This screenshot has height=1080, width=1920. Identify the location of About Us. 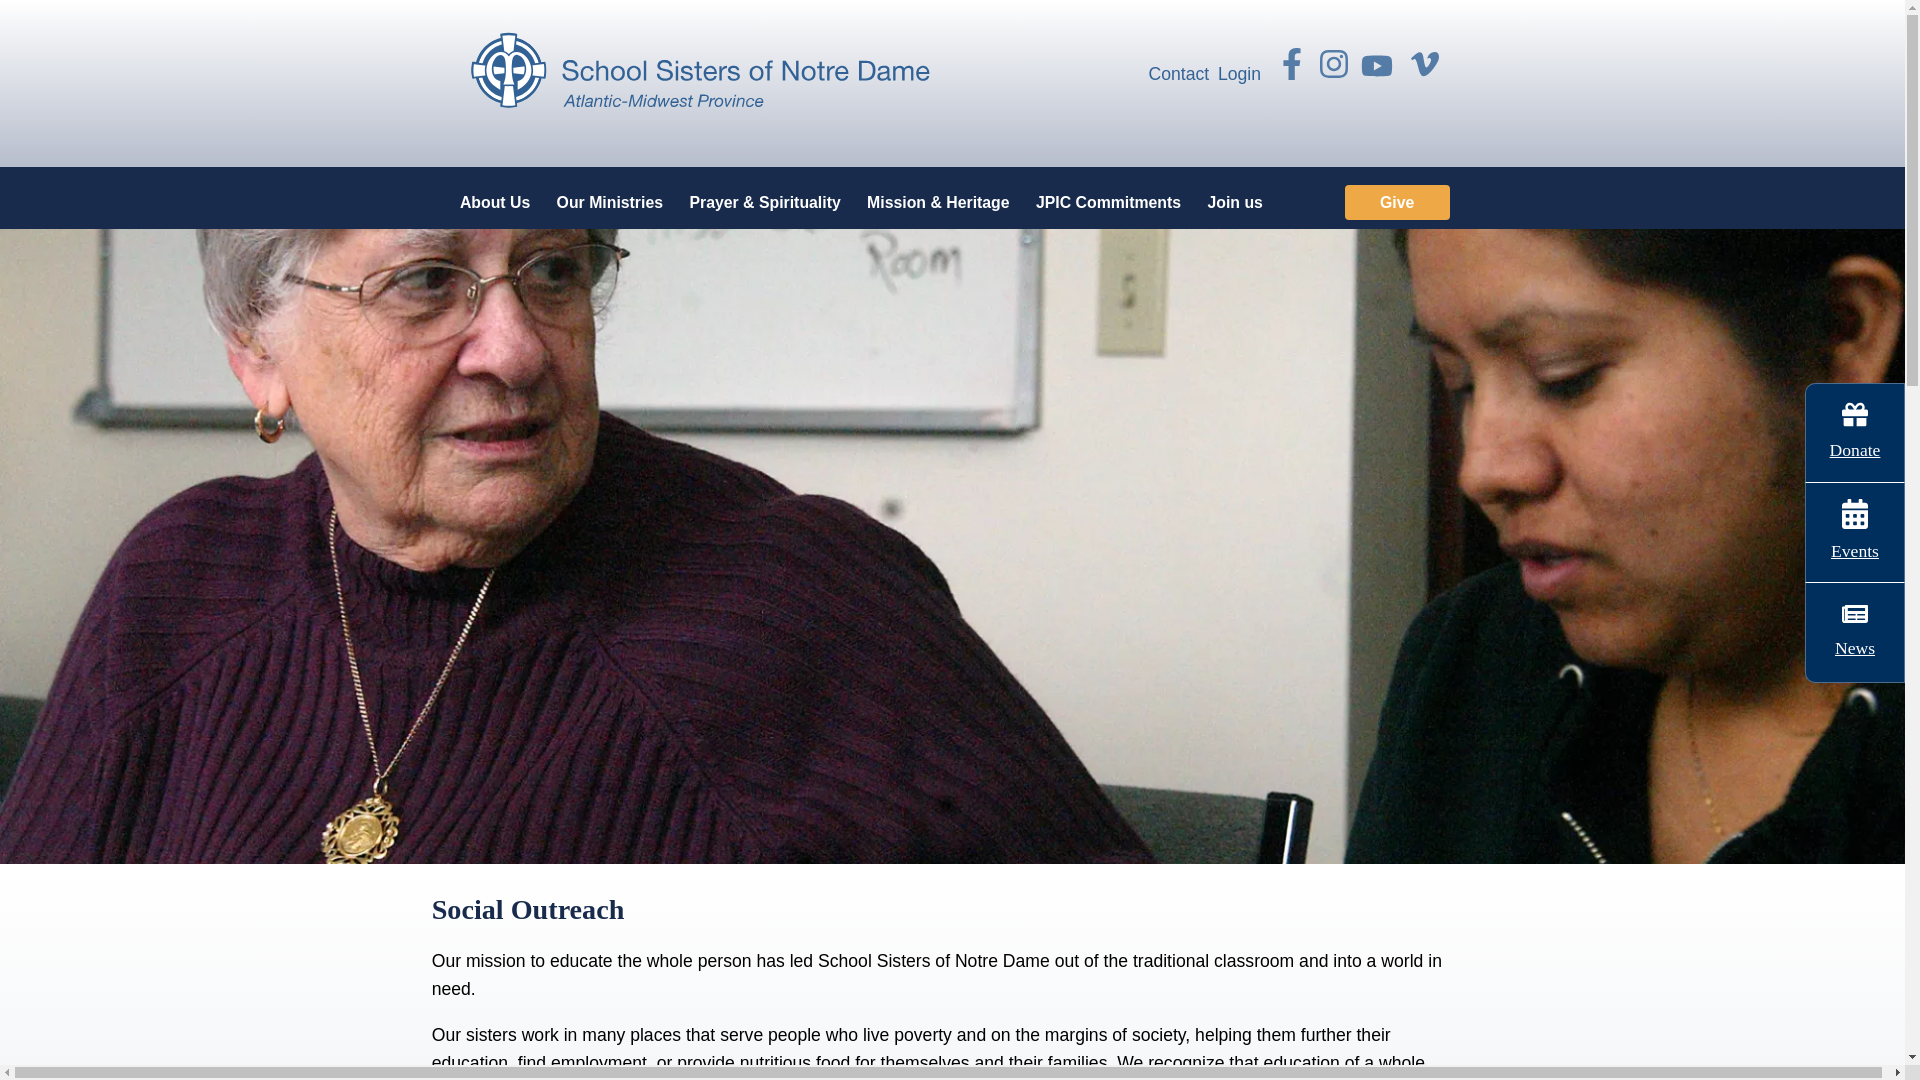
(495, 202).